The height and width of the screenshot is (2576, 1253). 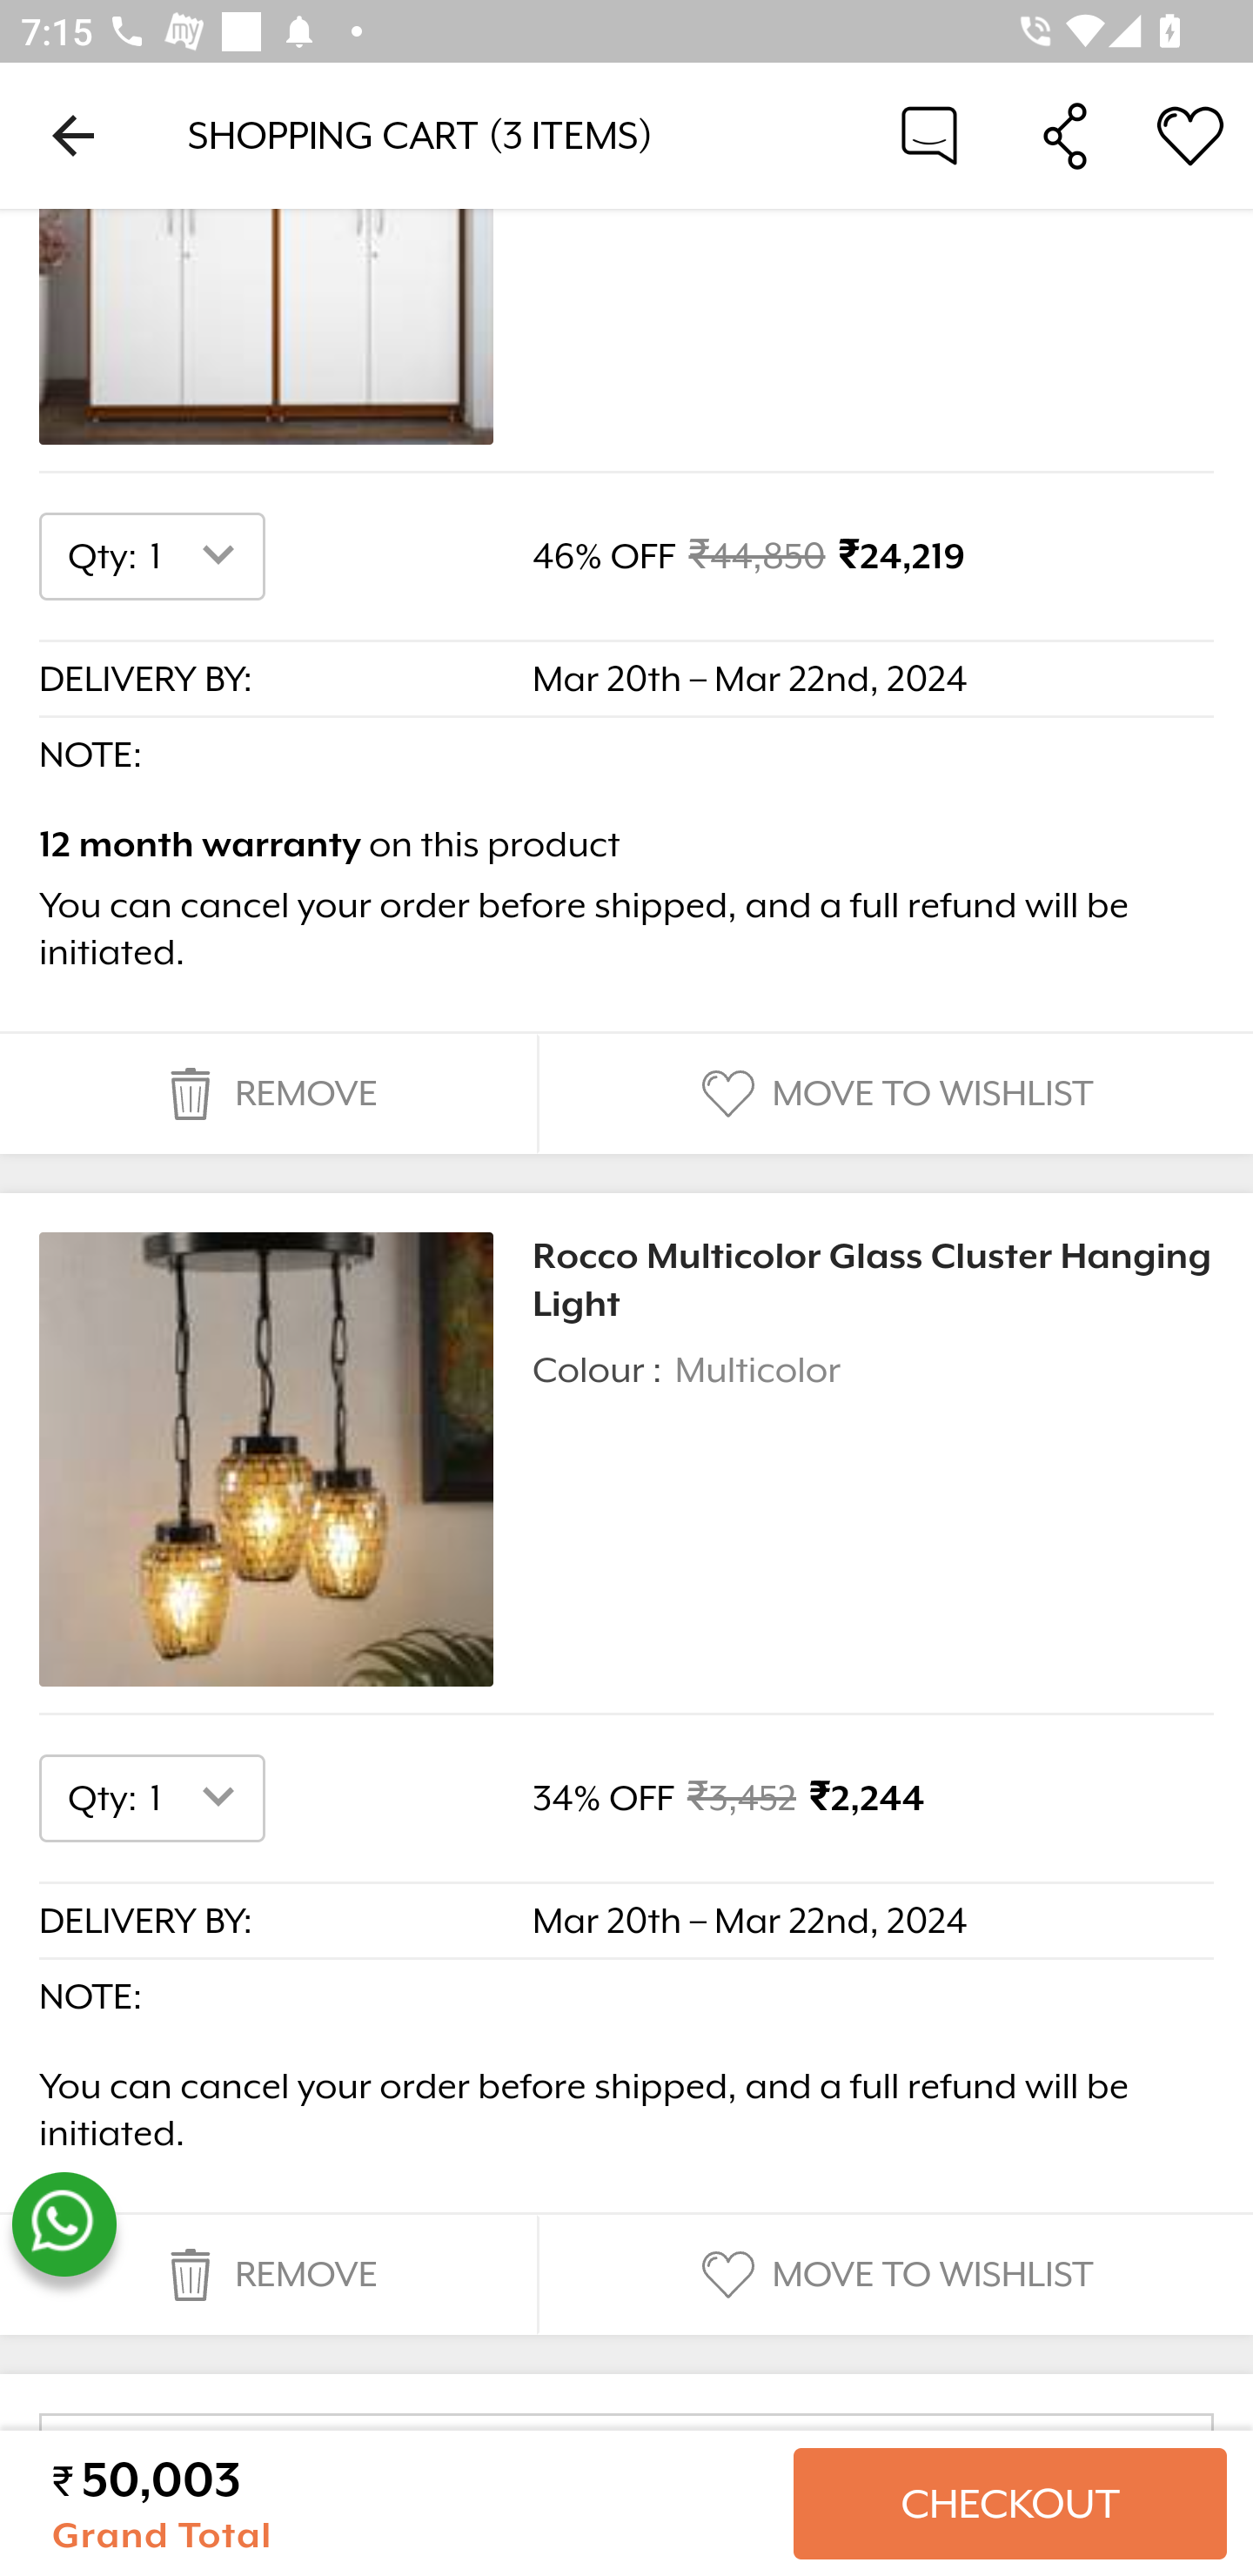 I want to click on 1, so click(x=198, y=1799).